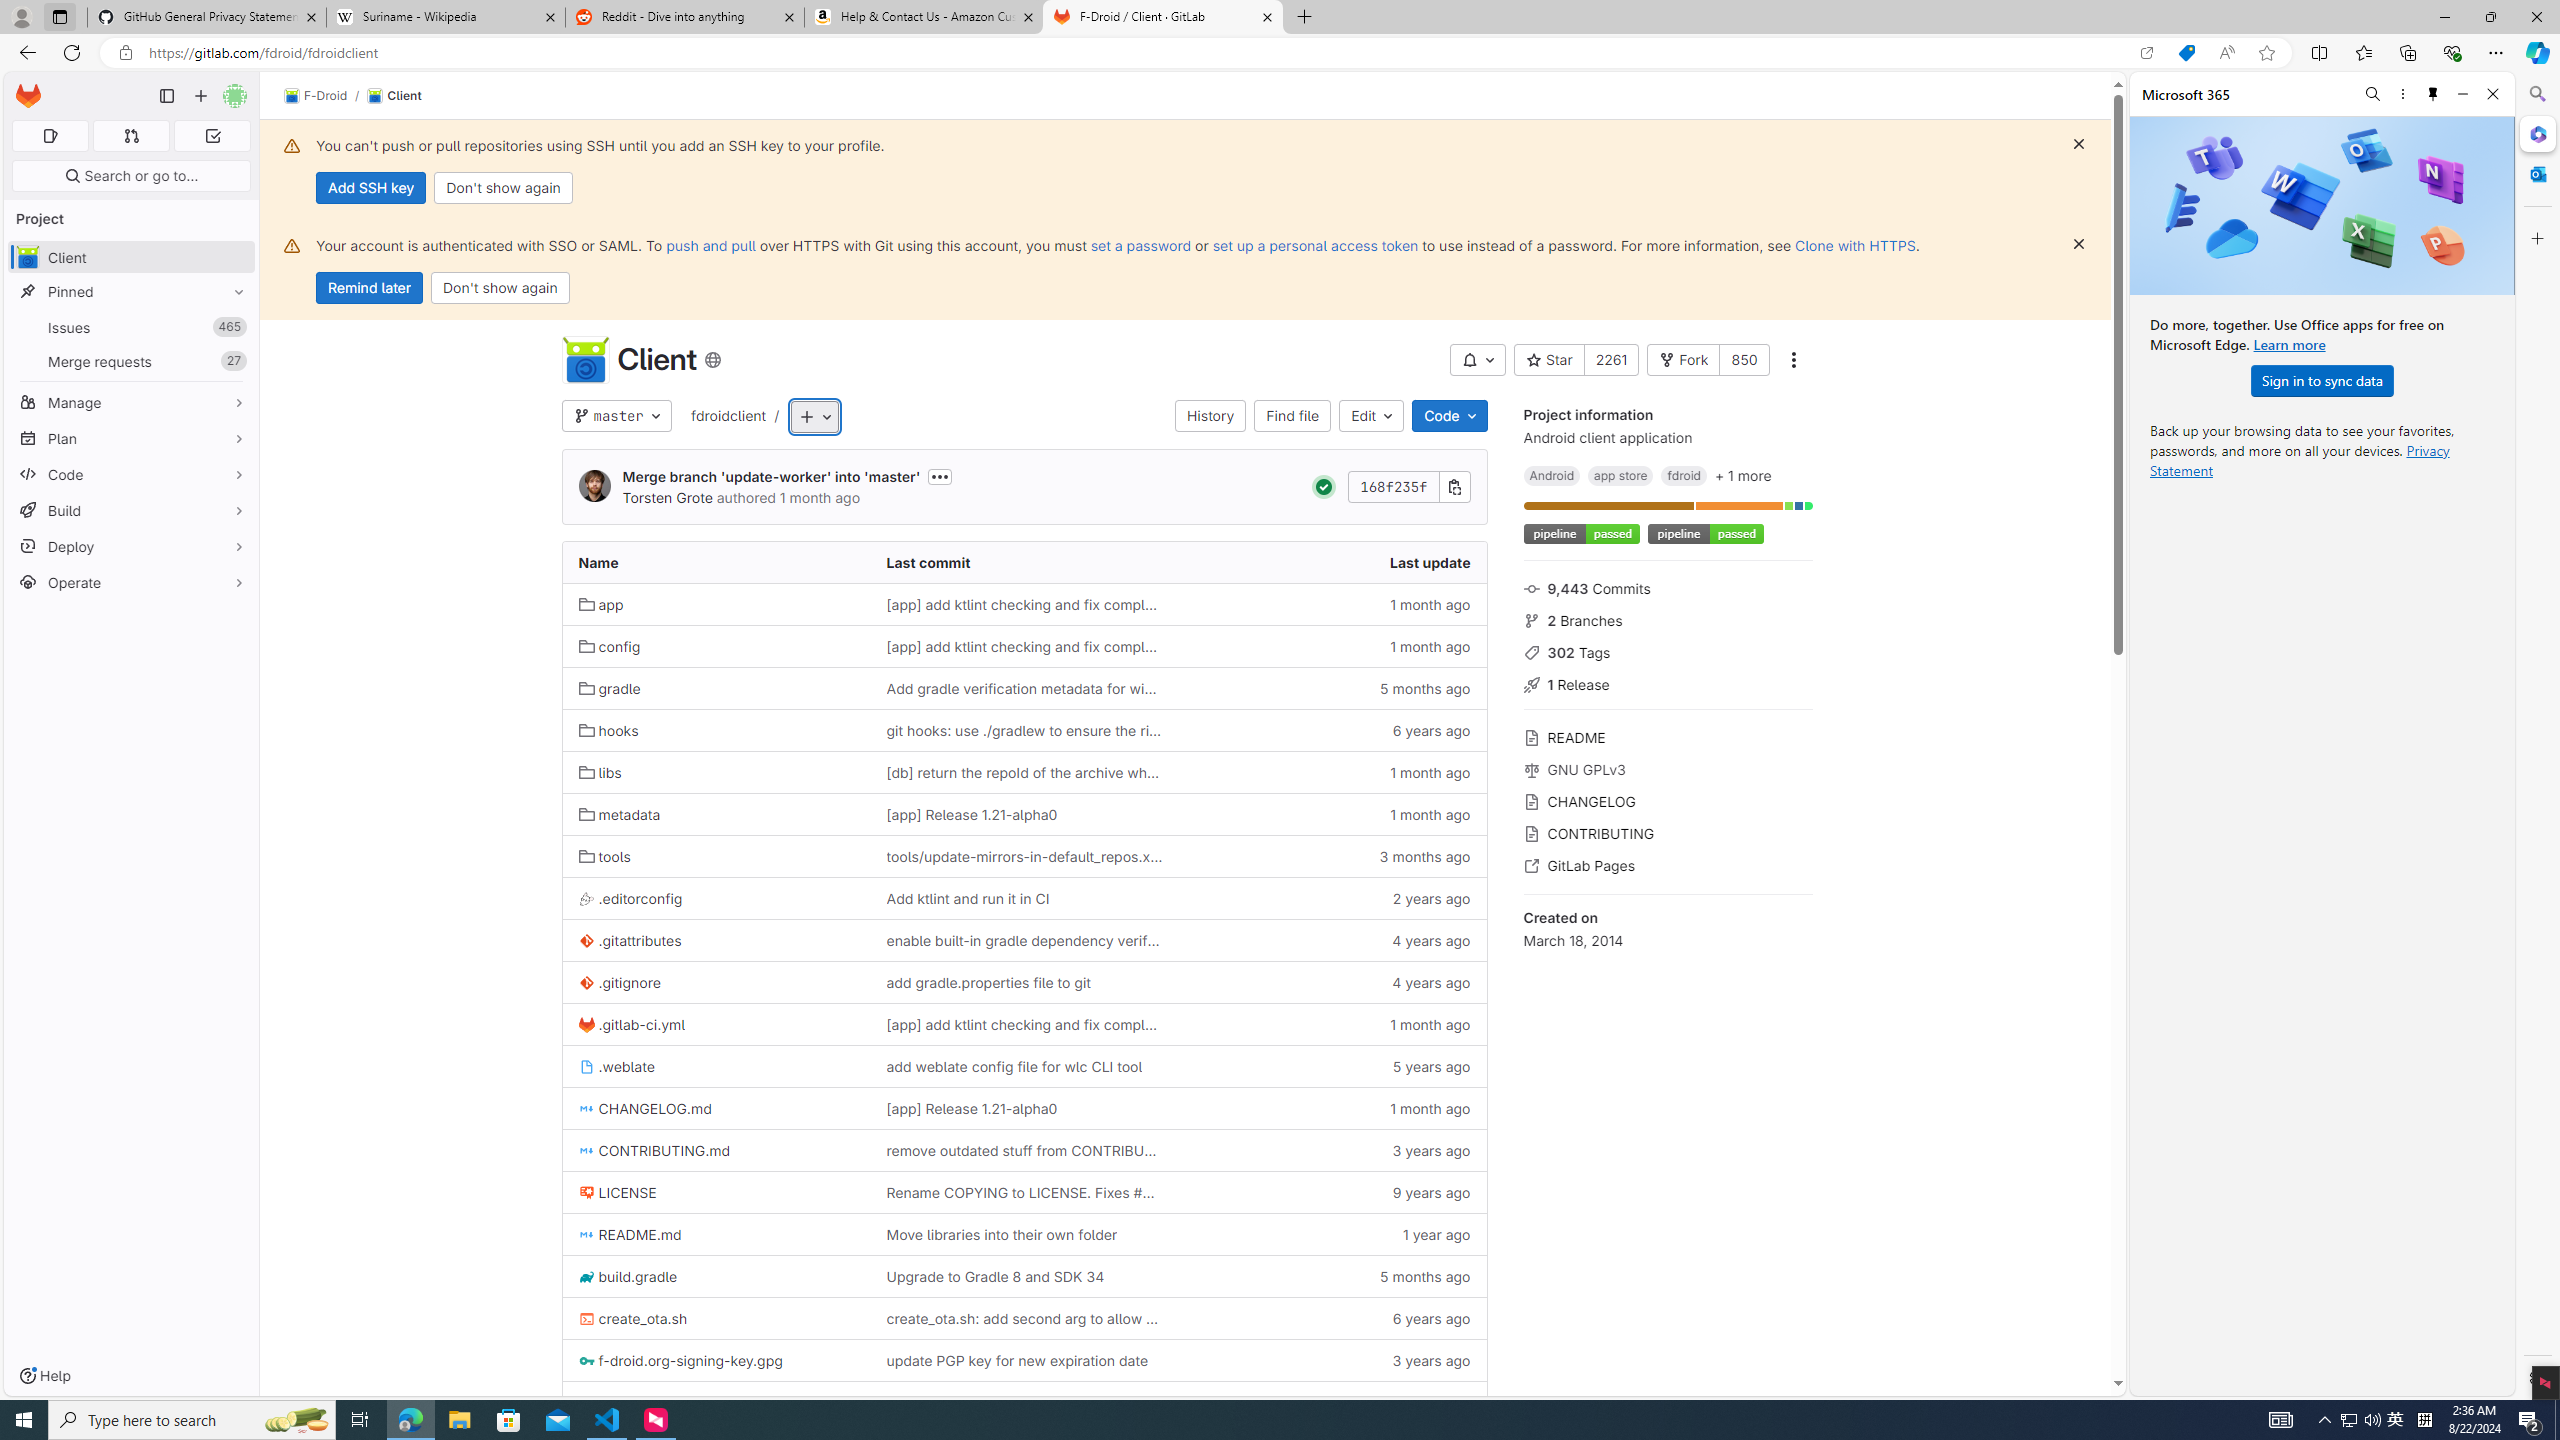 Image resolution: width=2560 pixels, height=1440 pixels. I want to click on f-droid.org-signing-key.gpg, so click(716, 1360).